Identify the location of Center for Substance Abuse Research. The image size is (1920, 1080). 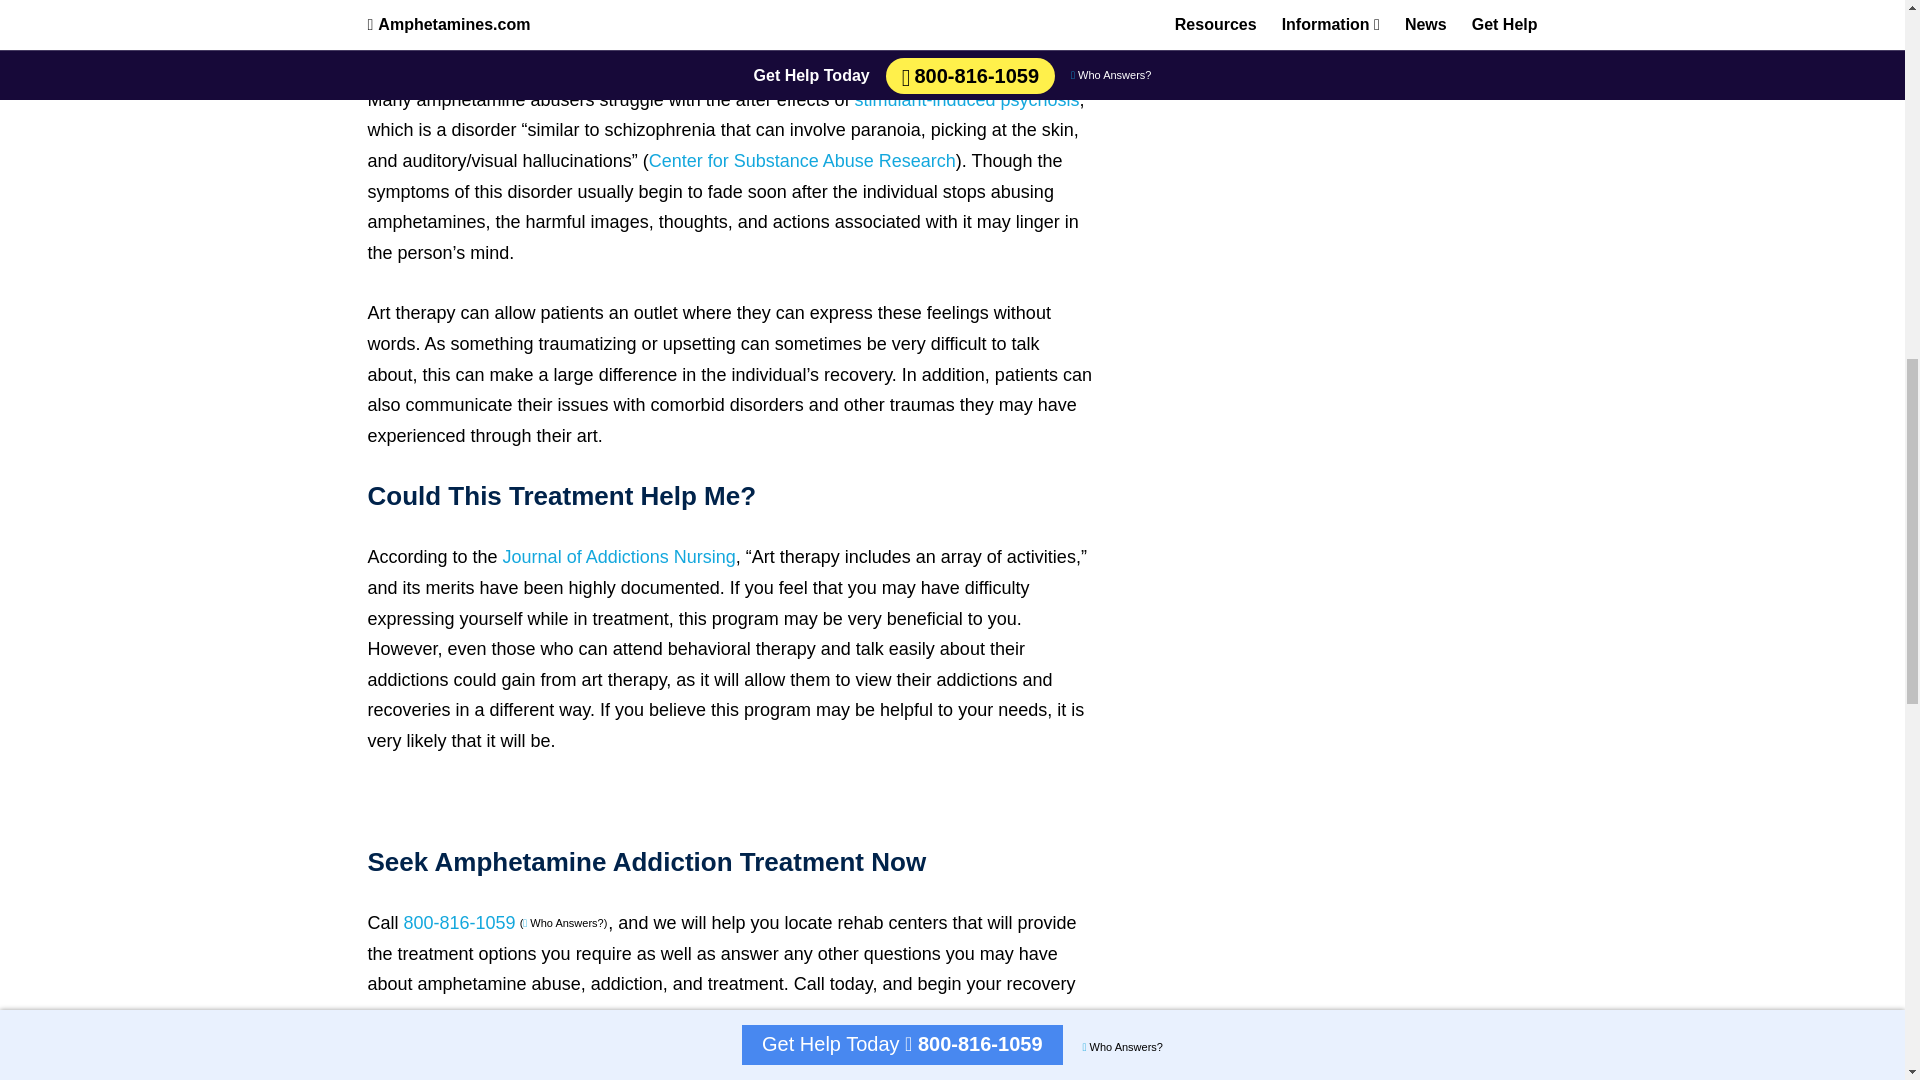
(802, 160).